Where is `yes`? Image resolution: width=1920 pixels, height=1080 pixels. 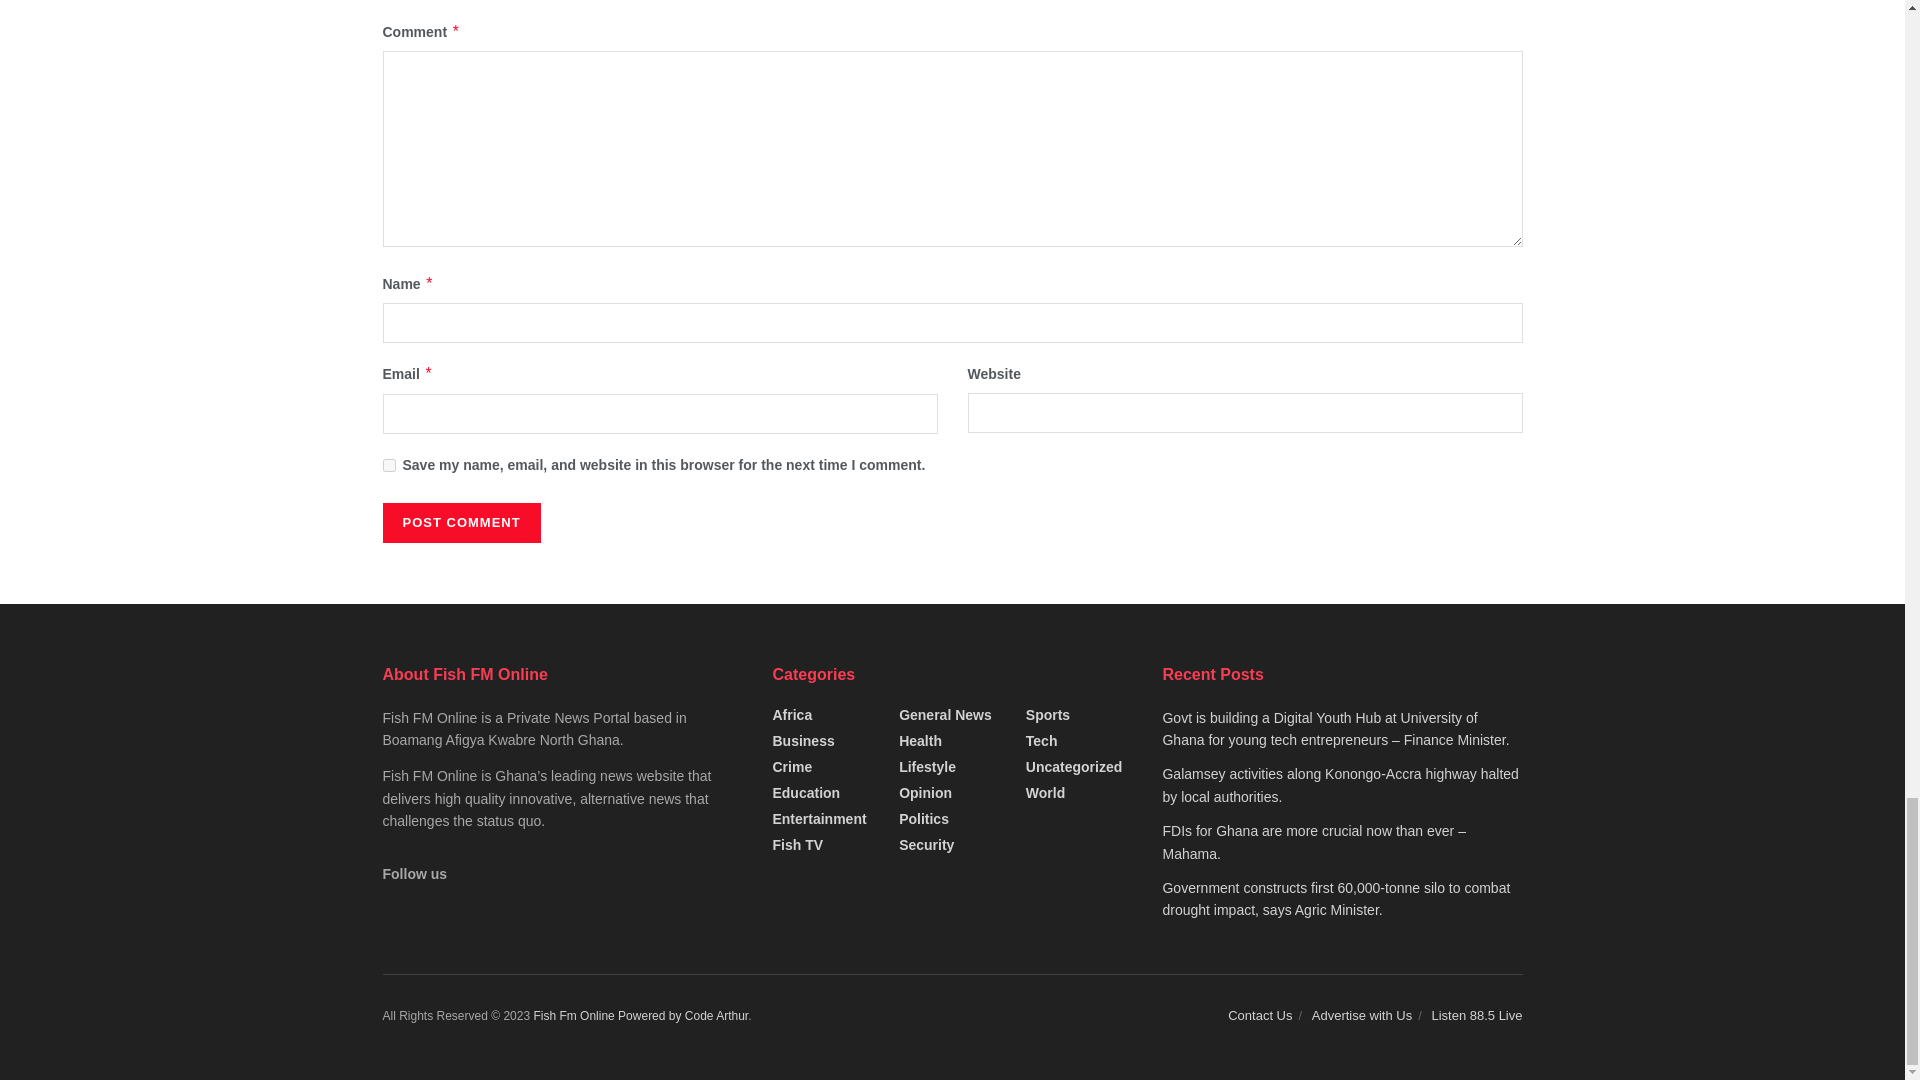
yes is located at coordinates (388, 465).